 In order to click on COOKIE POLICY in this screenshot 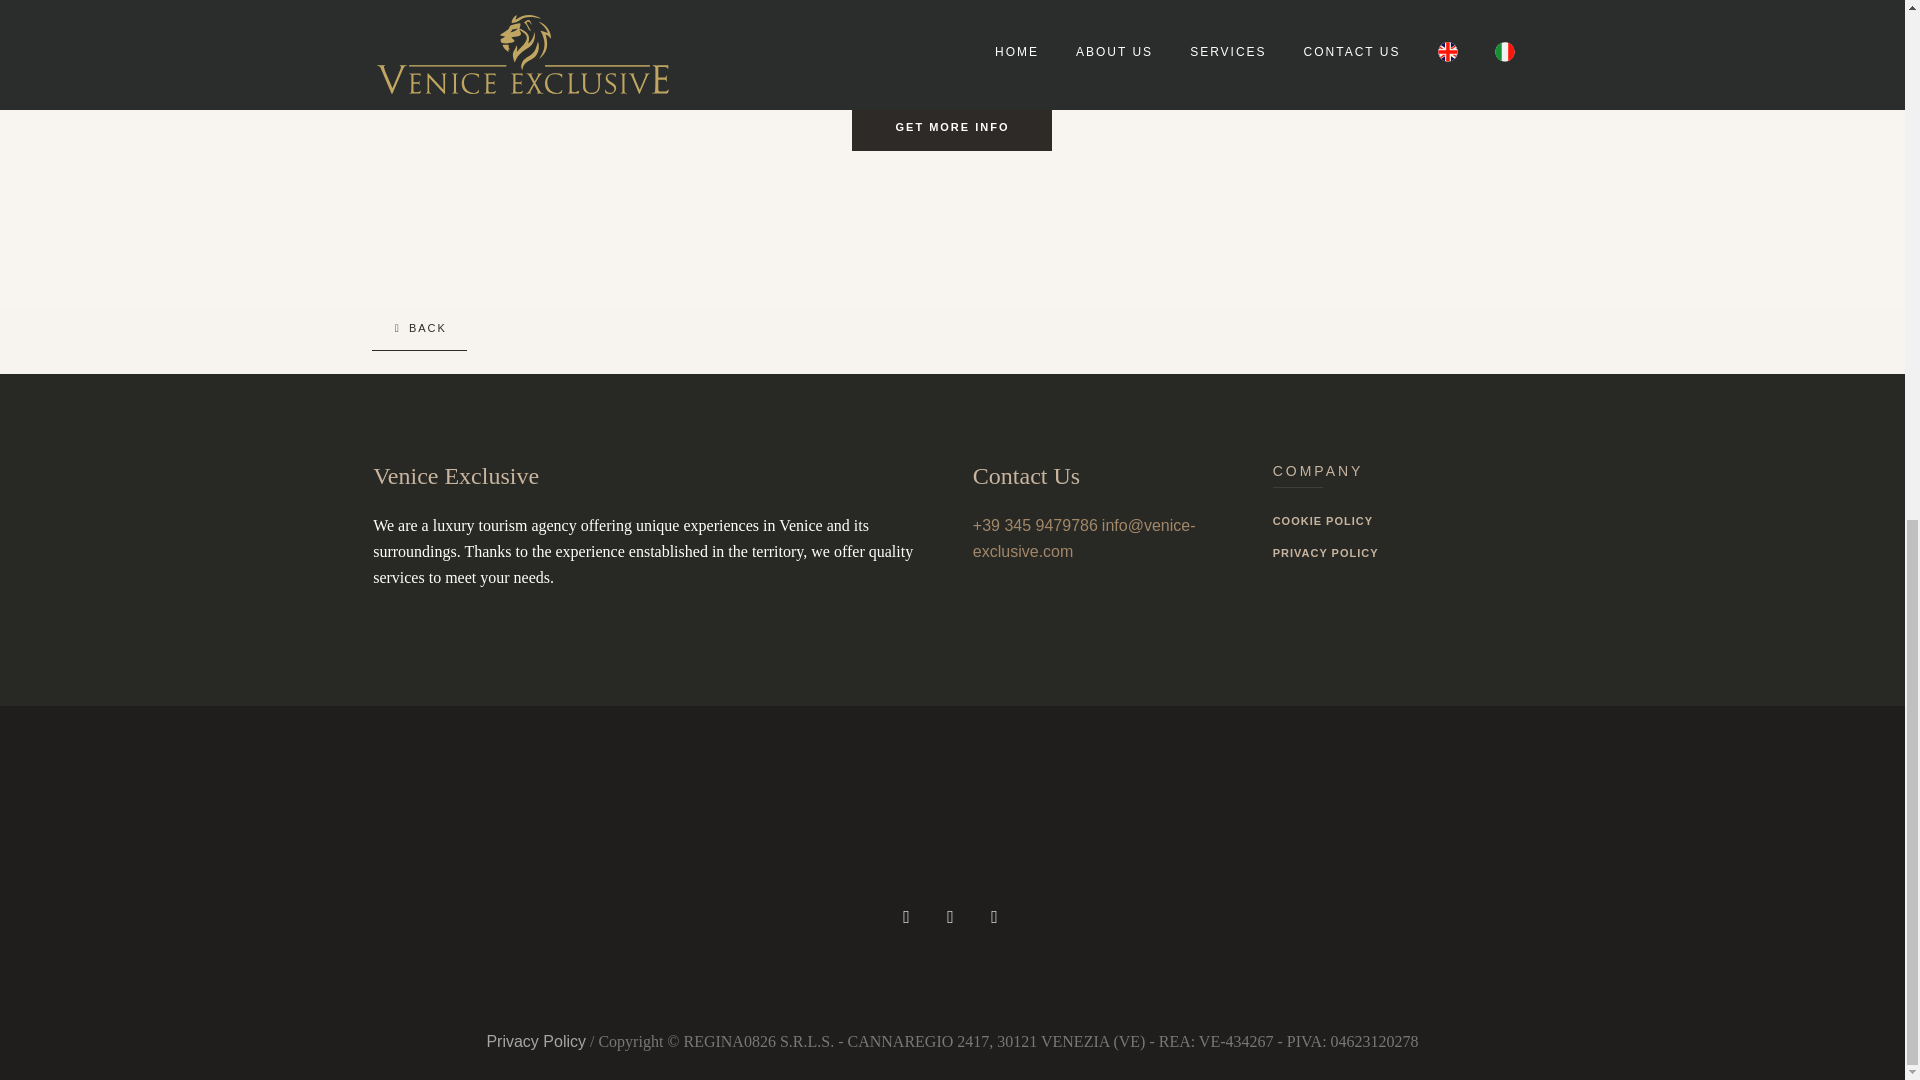, I will do `click(1402, 524)`.